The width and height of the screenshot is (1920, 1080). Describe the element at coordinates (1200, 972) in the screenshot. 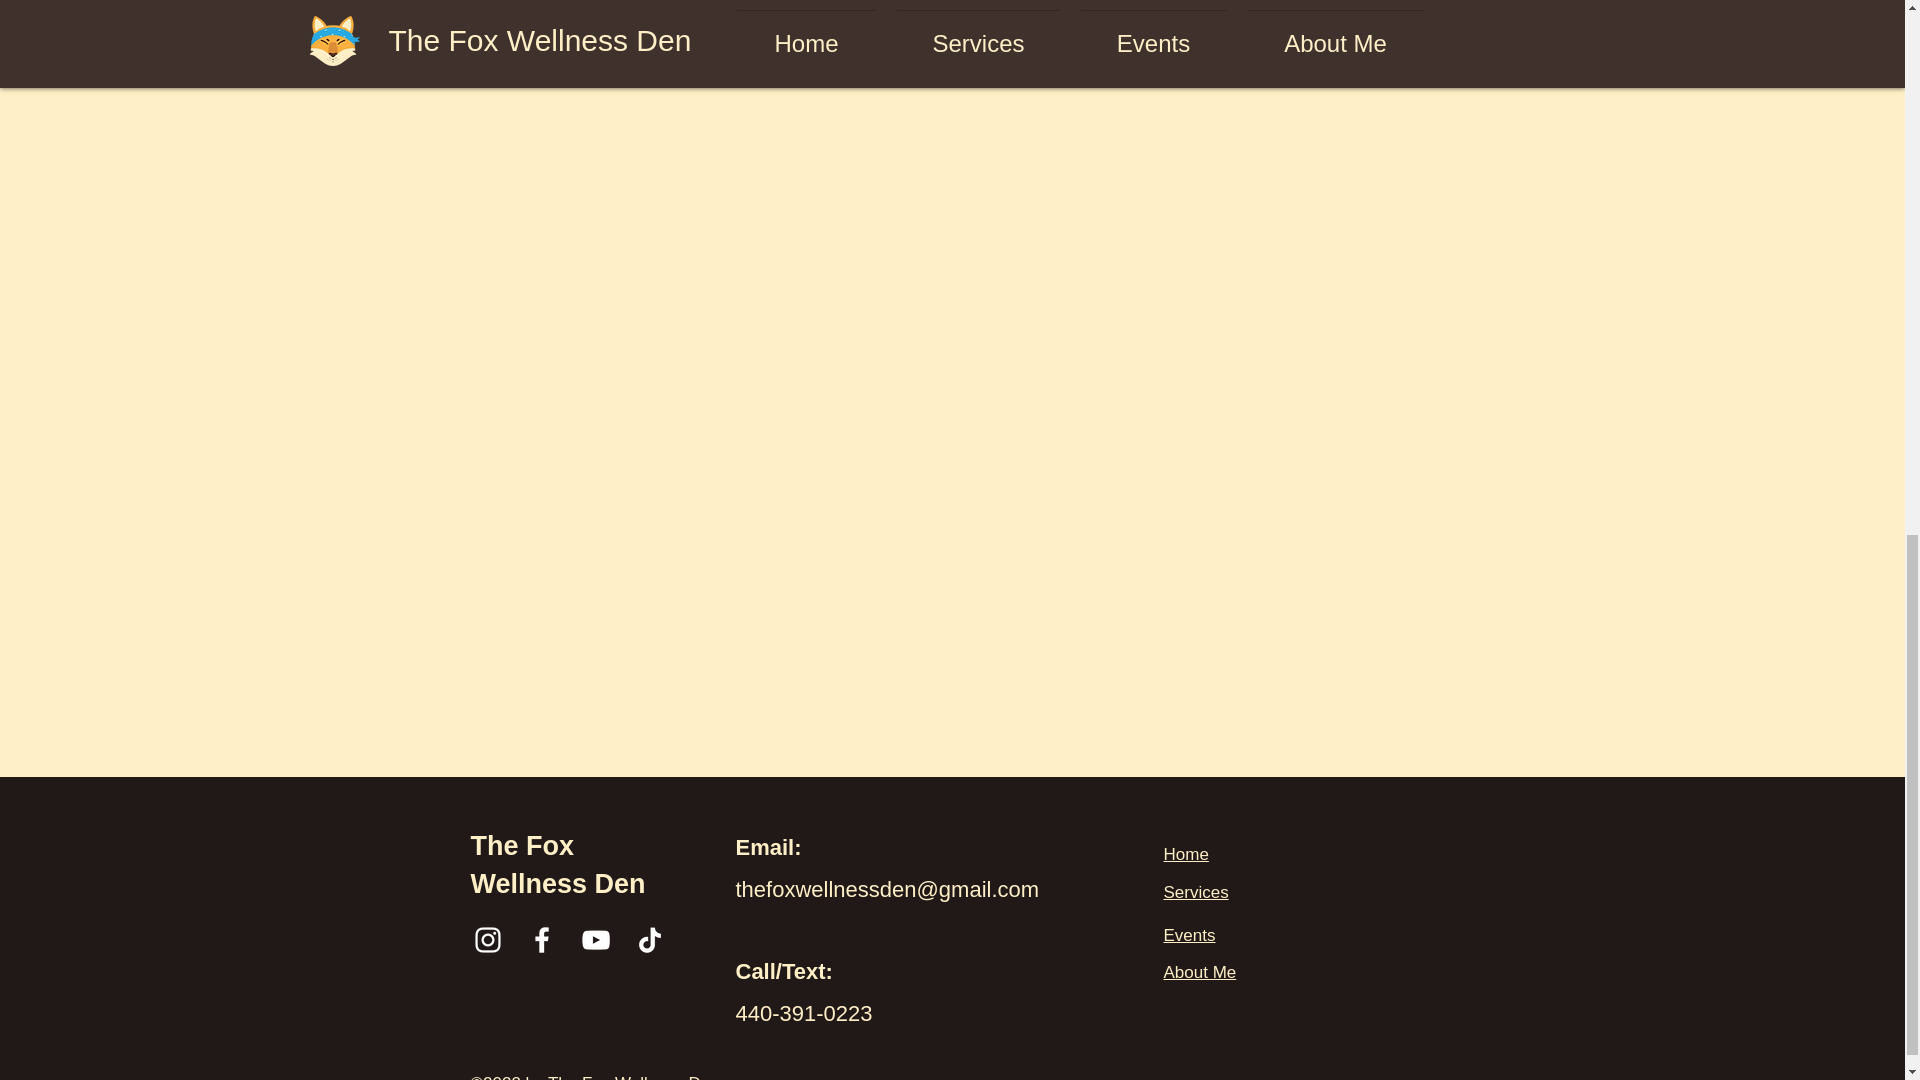

I see `About Me` at that location.